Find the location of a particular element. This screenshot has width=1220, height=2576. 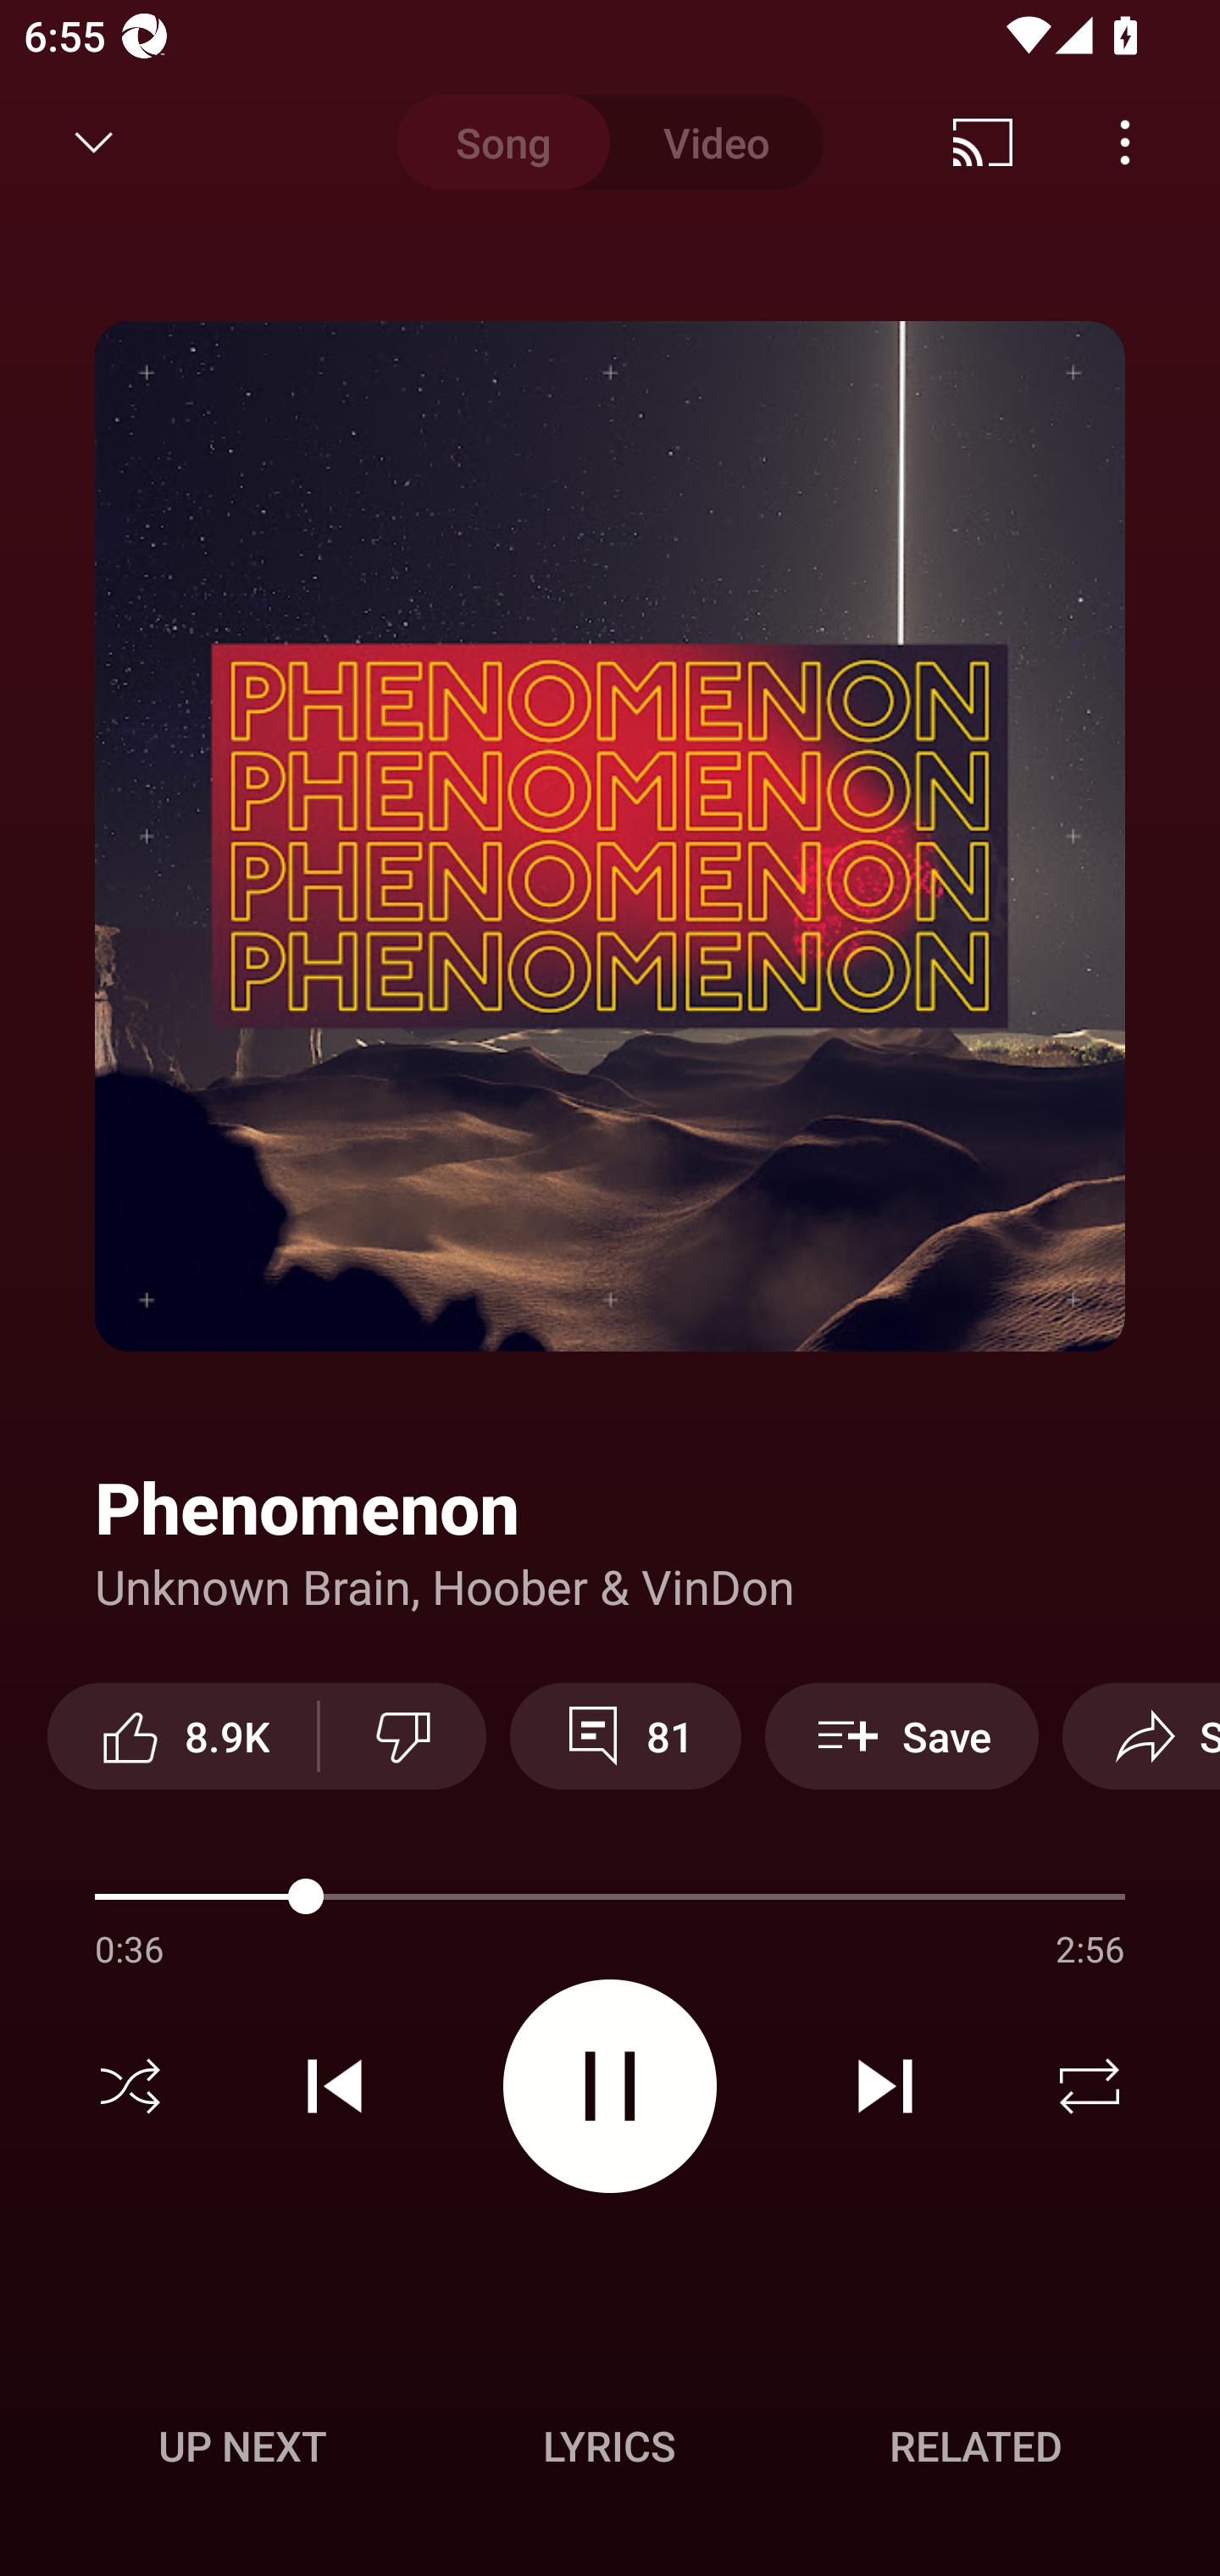

81 View 81 comments is located at coordinates (625, 1735).